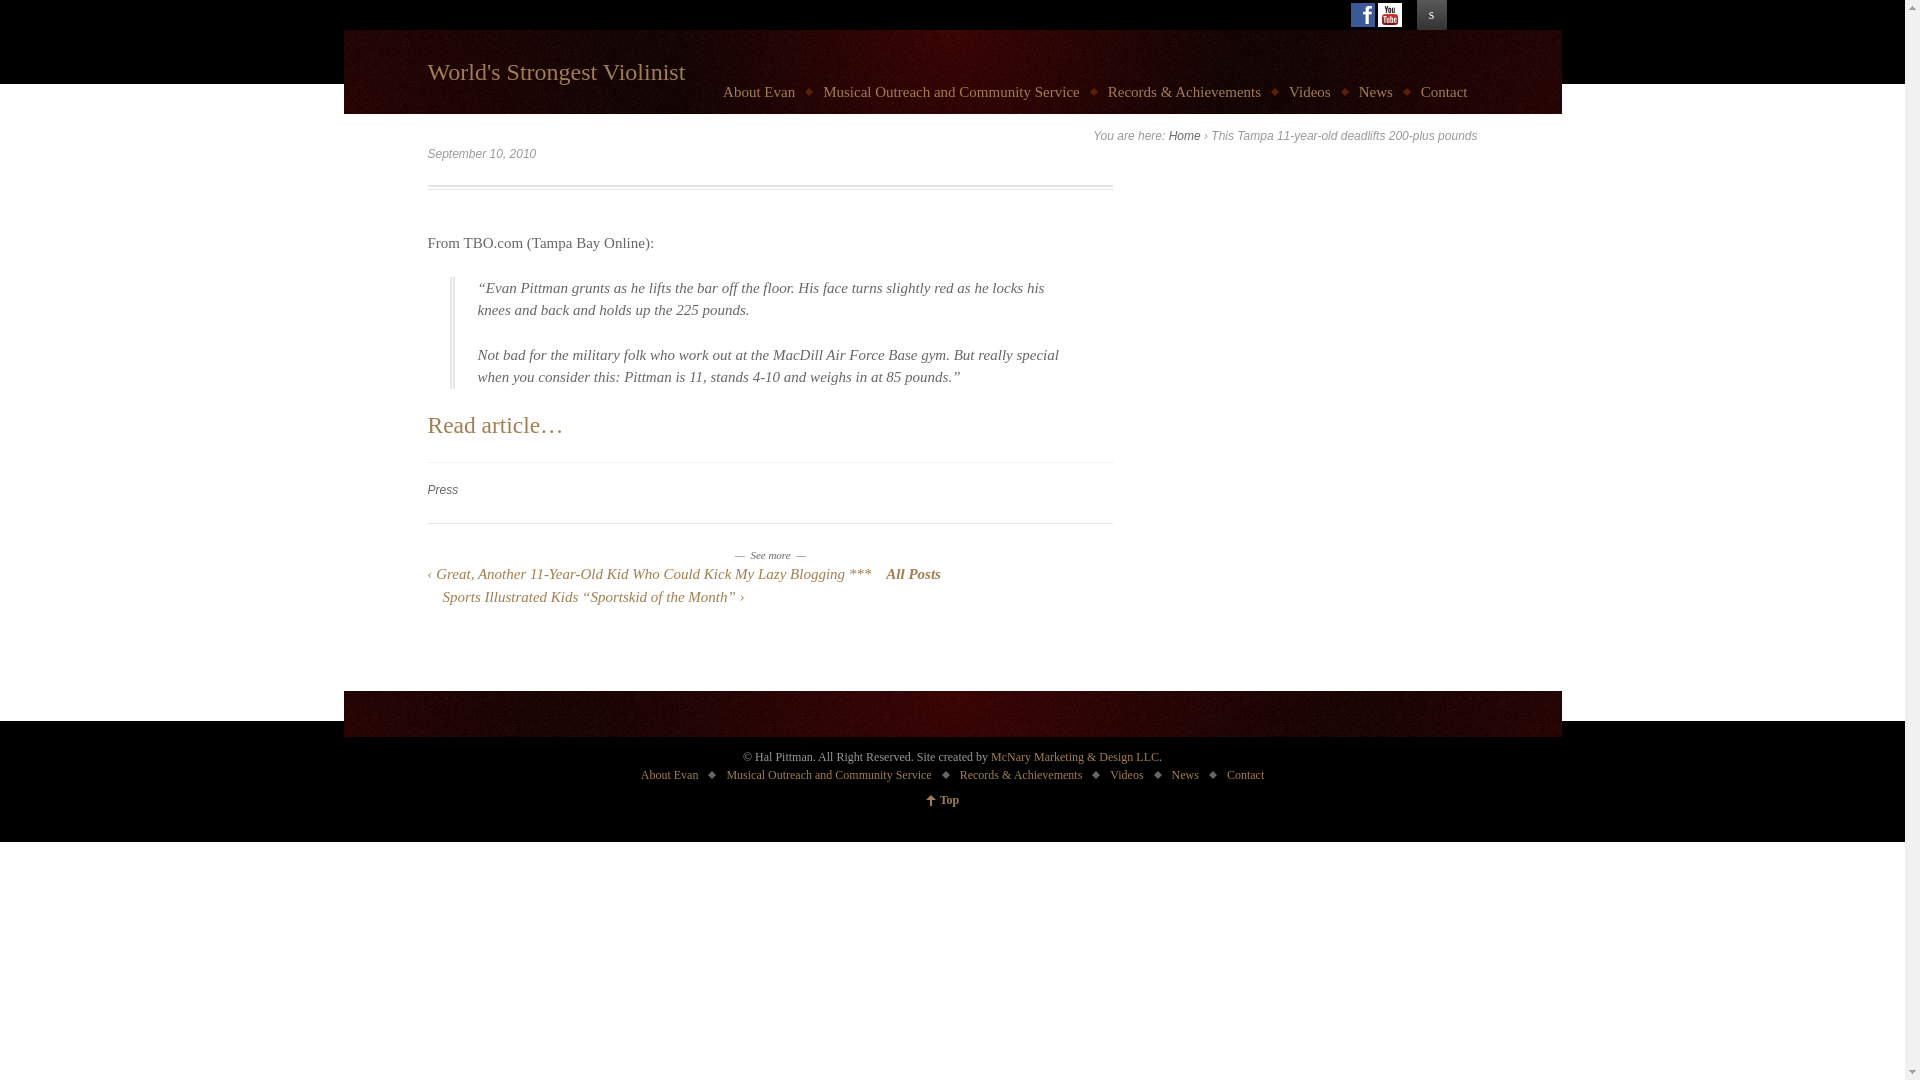  I want to click on World's Strongest Violinist, so click(556, 72).